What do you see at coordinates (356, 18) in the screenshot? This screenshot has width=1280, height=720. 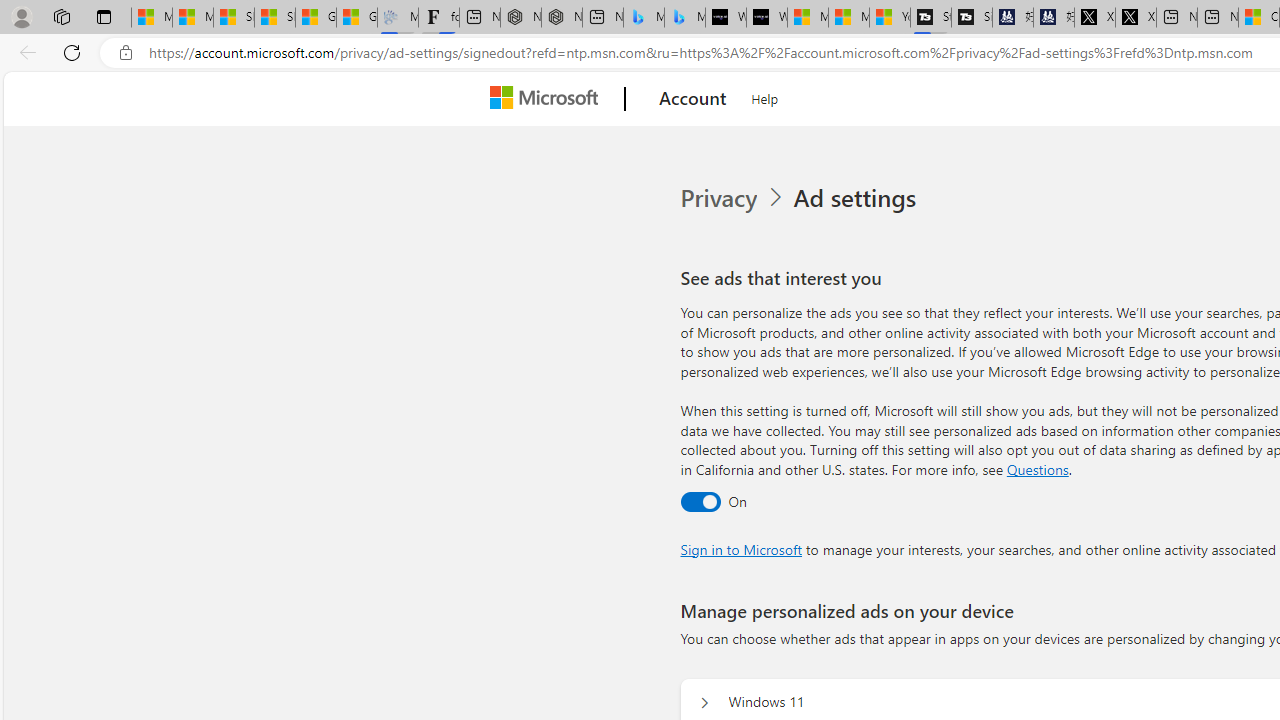 I see `Gilma and Hector both pose tropical trouble for Hawaii` at bounding box center [356, 18].